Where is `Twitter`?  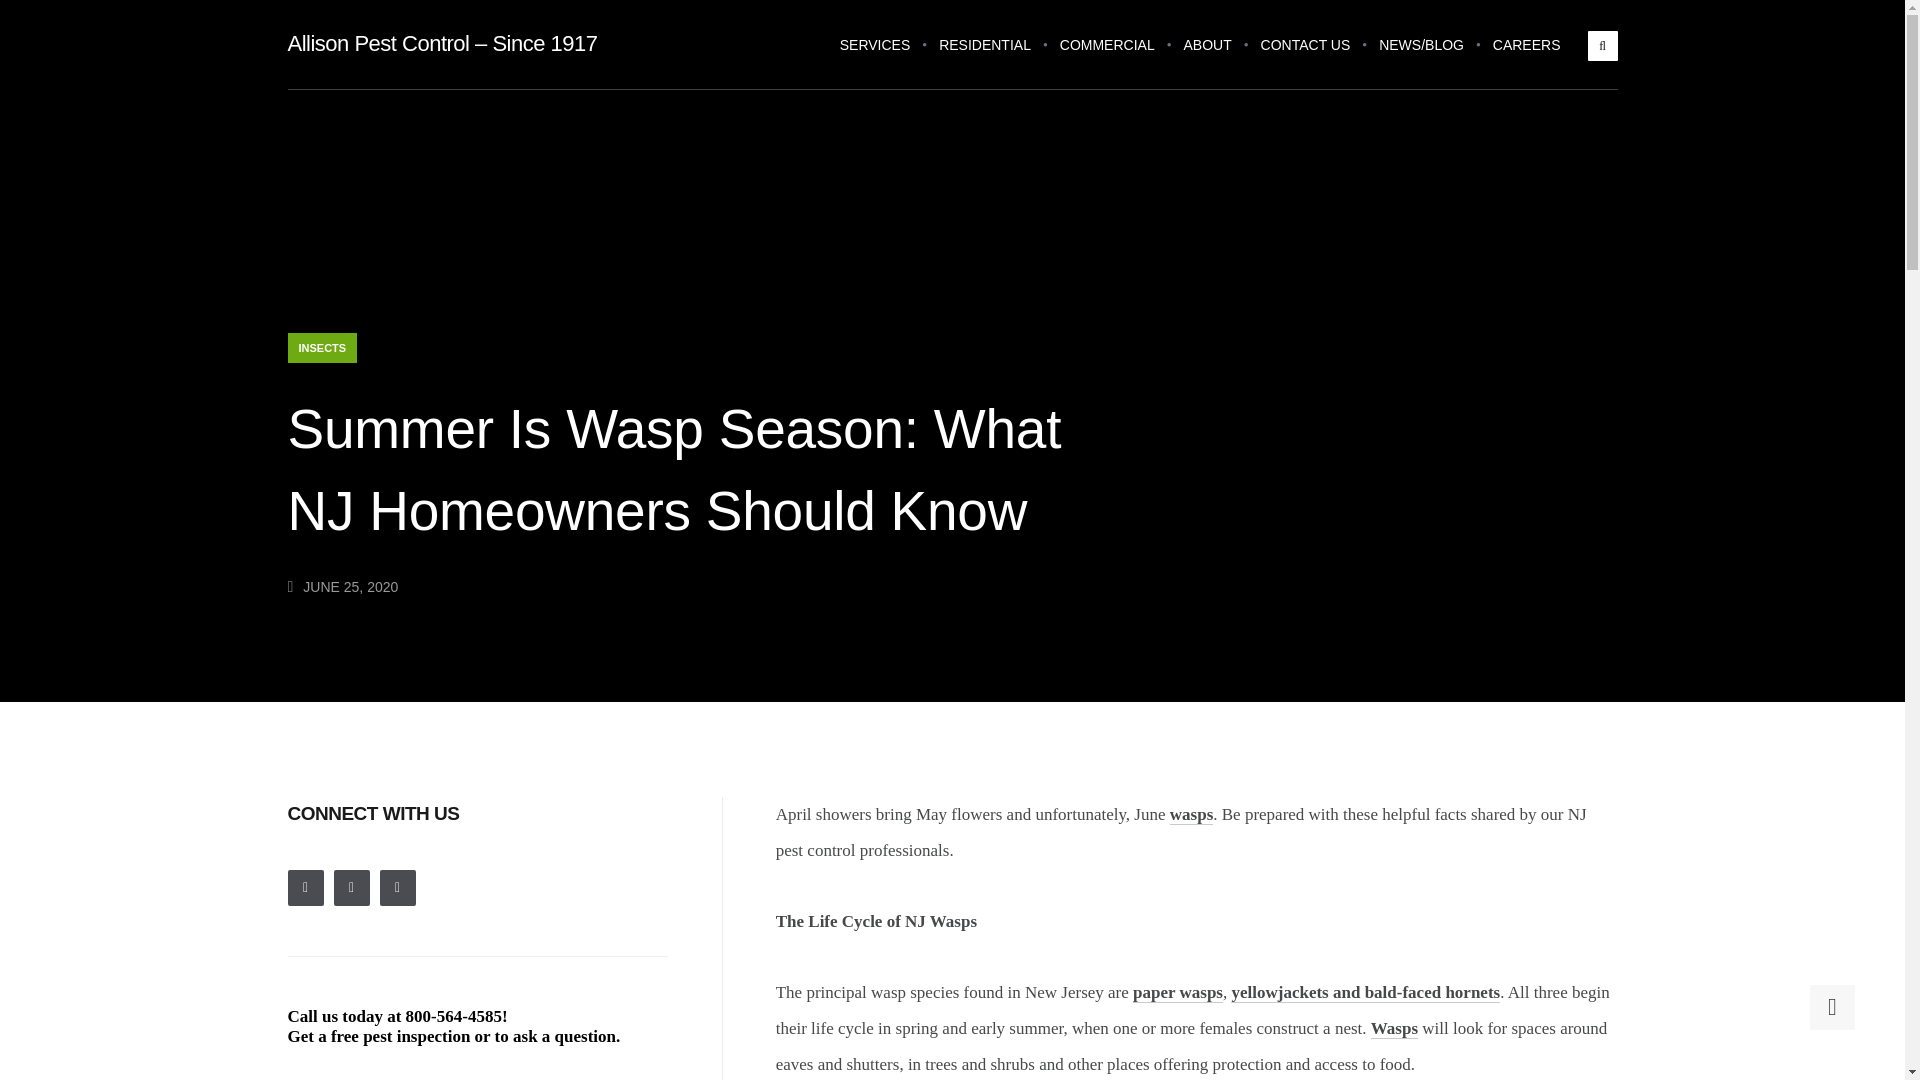
Twitter is located at coordinates (306, 888).